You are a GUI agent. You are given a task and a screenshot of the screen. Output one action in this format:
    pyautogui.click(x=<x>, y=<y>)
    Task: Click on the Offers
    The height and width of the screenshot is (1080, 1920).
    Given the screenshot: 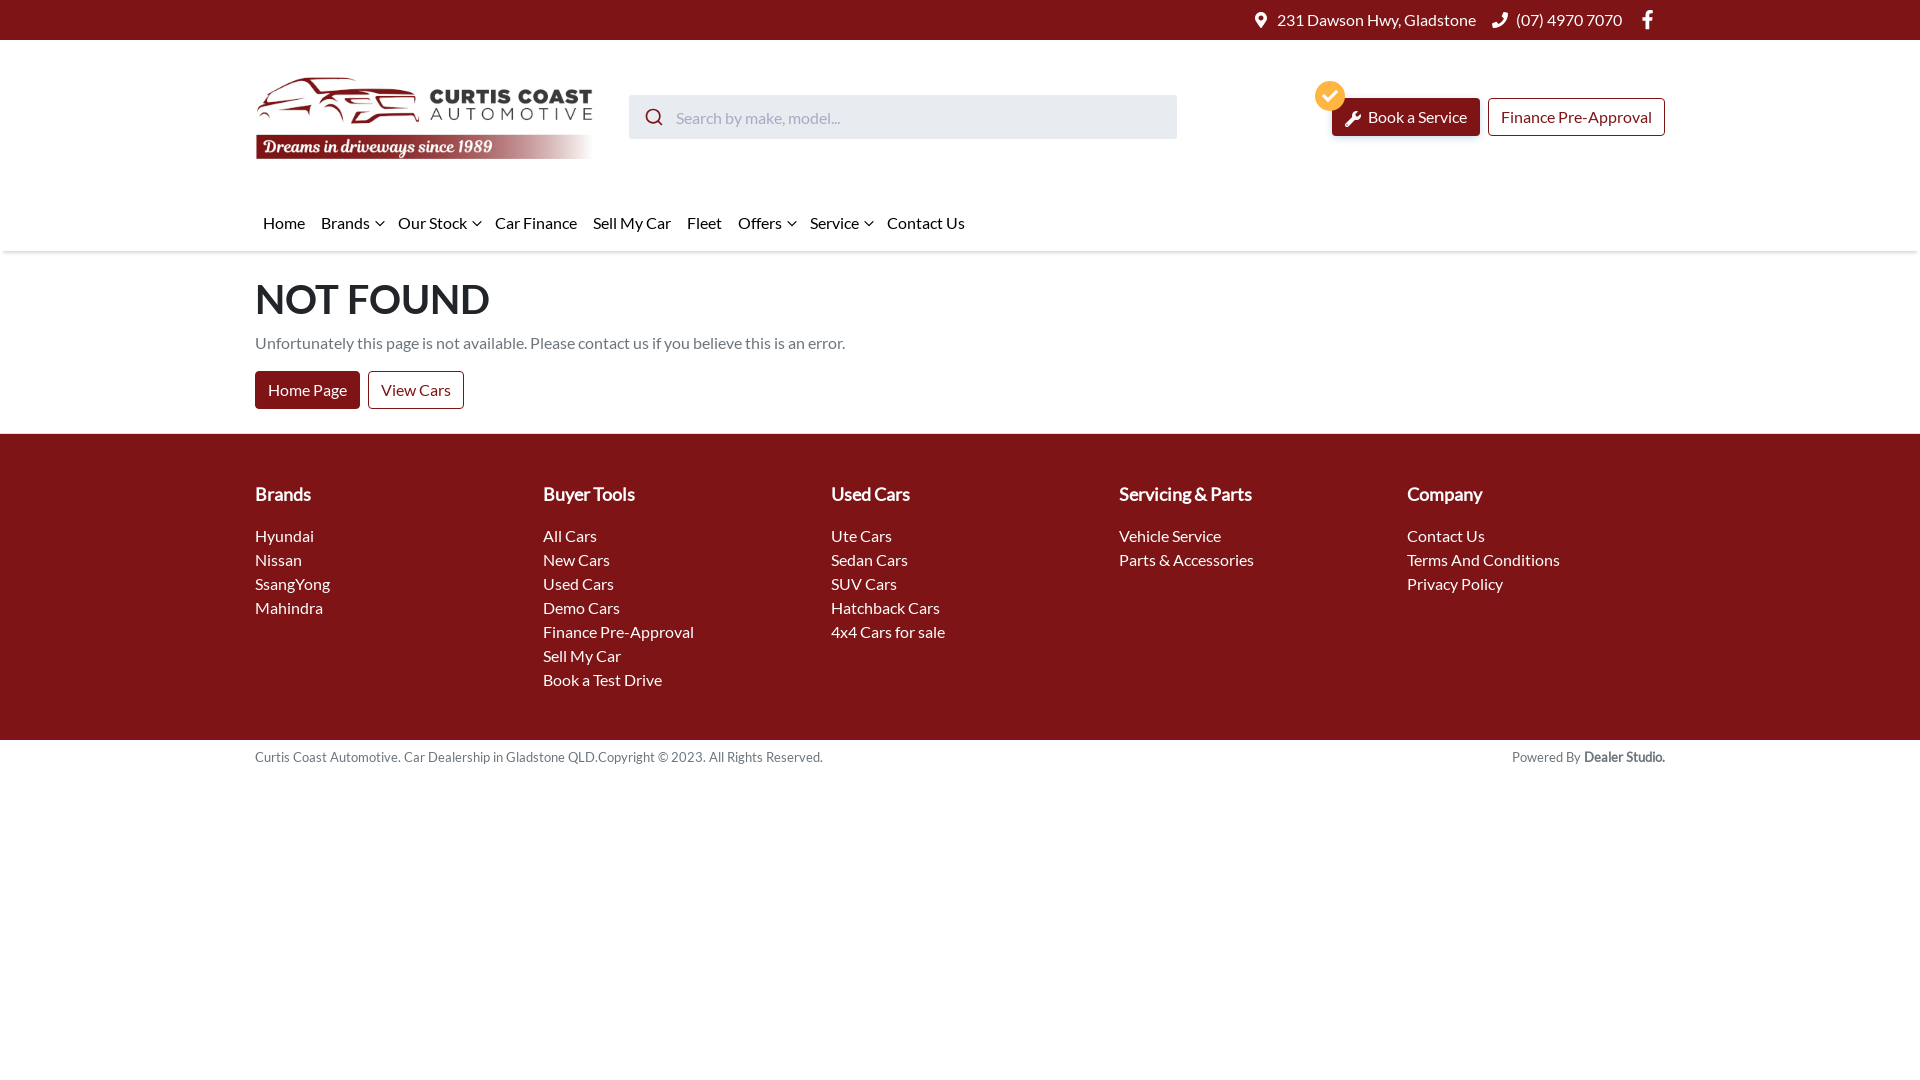 What is the action you would take?
    pyautogui.click(x=766, y=223)
    